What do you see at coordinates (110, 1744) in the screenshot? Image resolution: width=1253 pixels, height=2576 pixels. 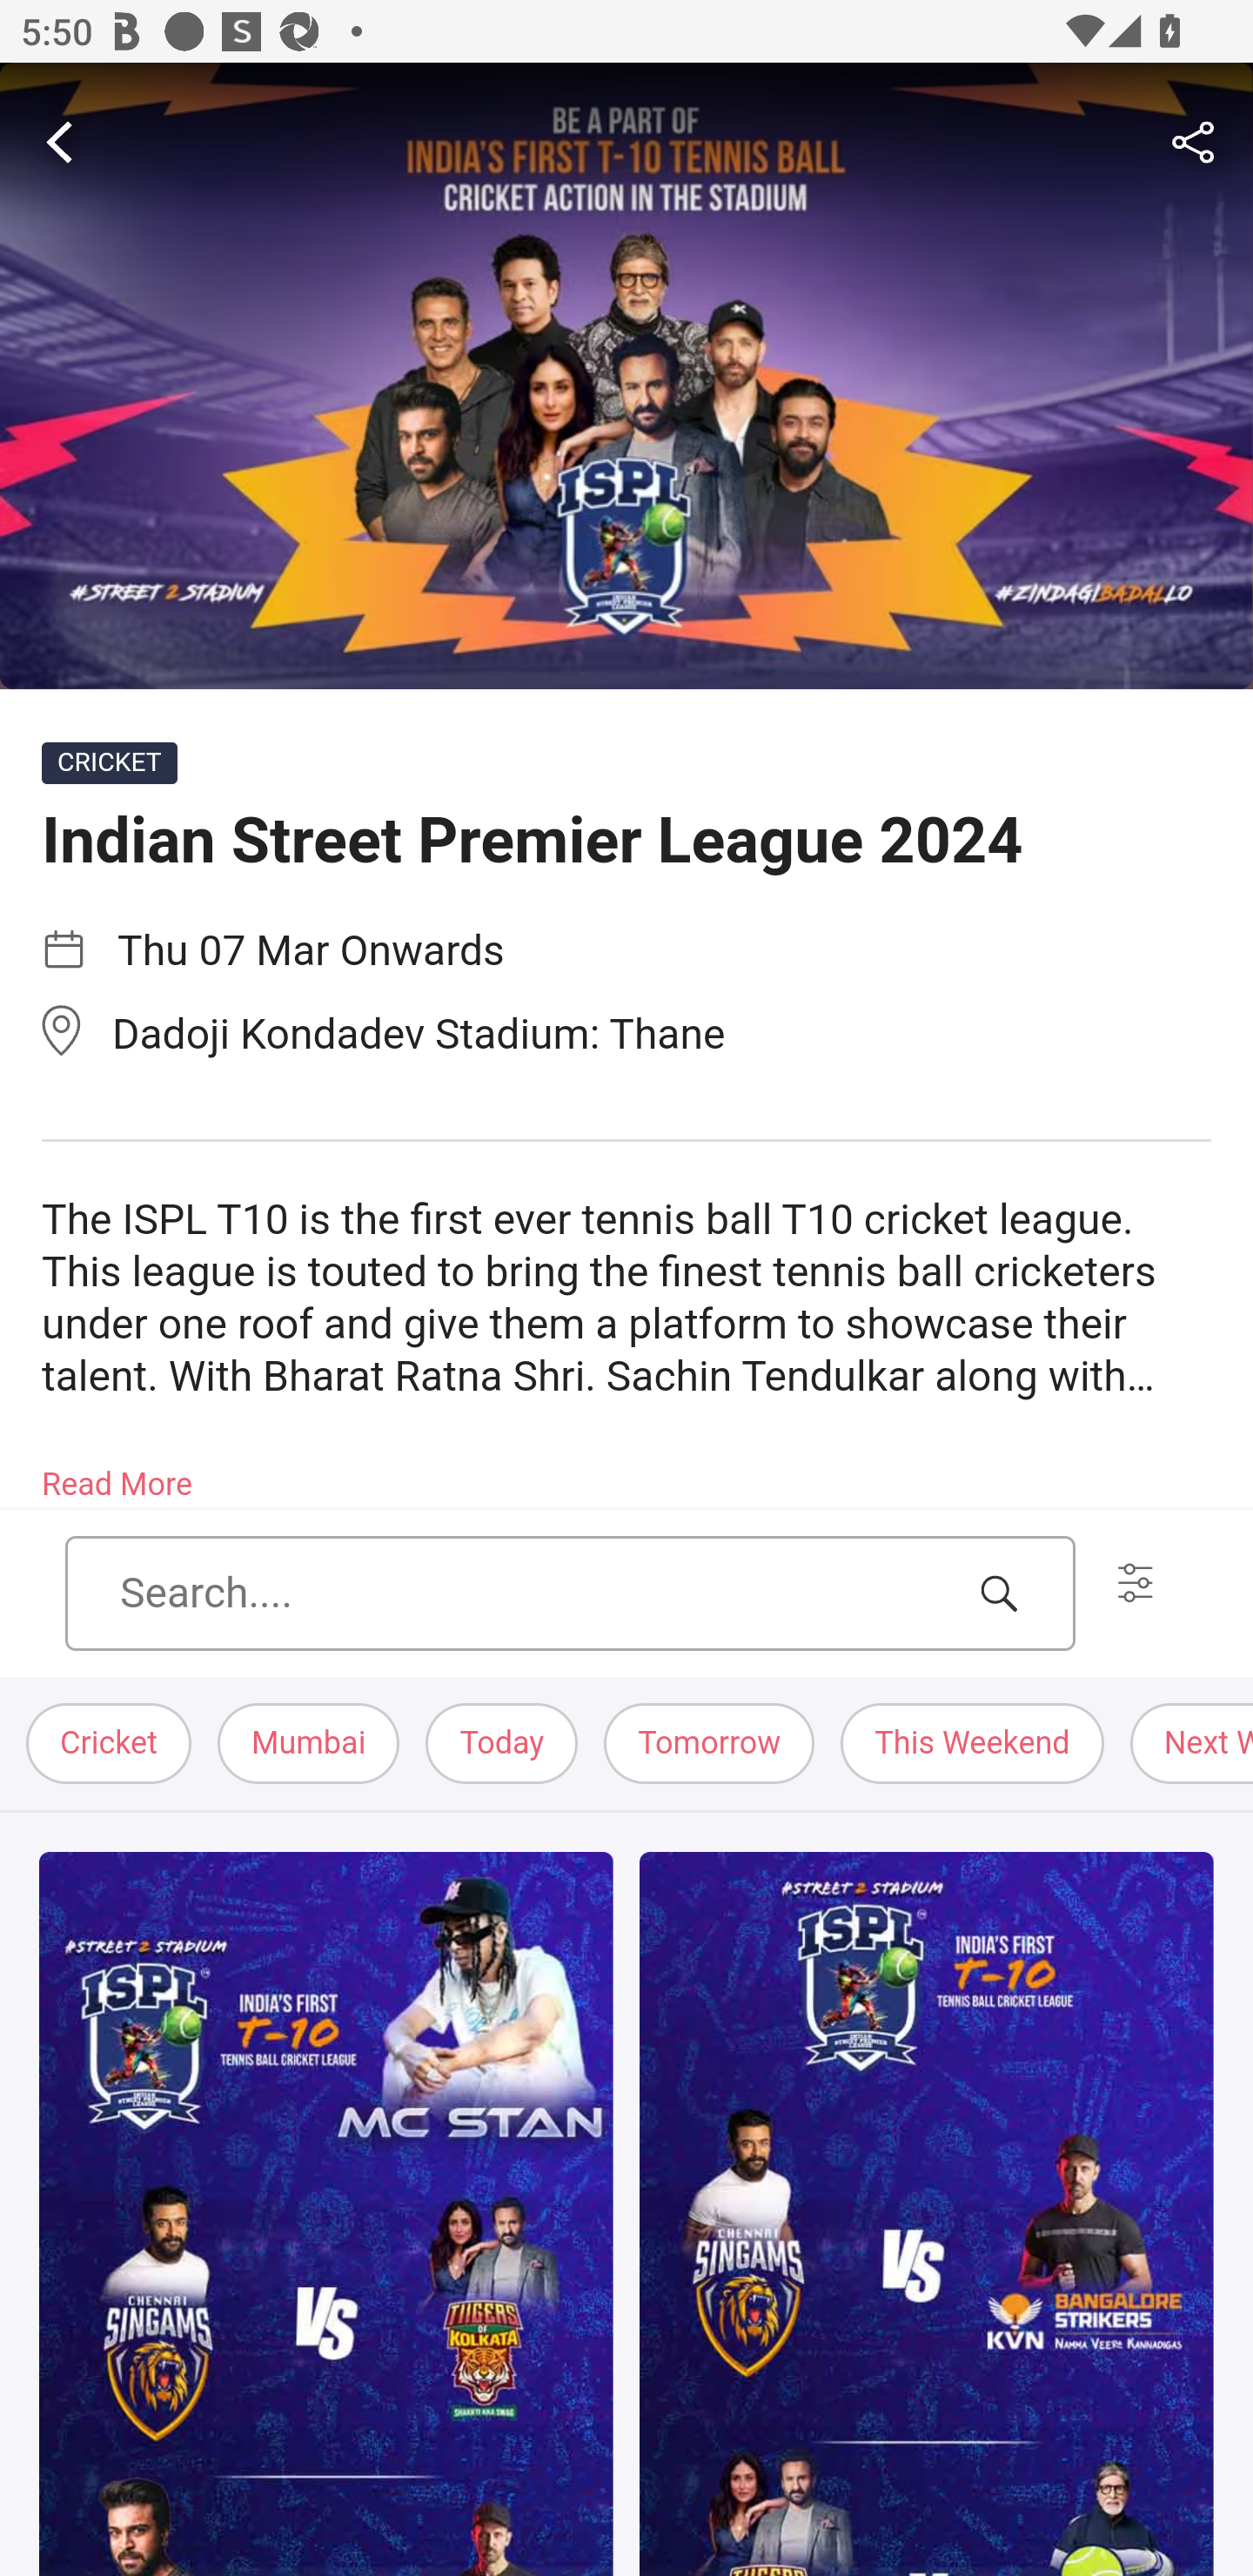 I see `Cricket` at bounding box center [110, 1744].